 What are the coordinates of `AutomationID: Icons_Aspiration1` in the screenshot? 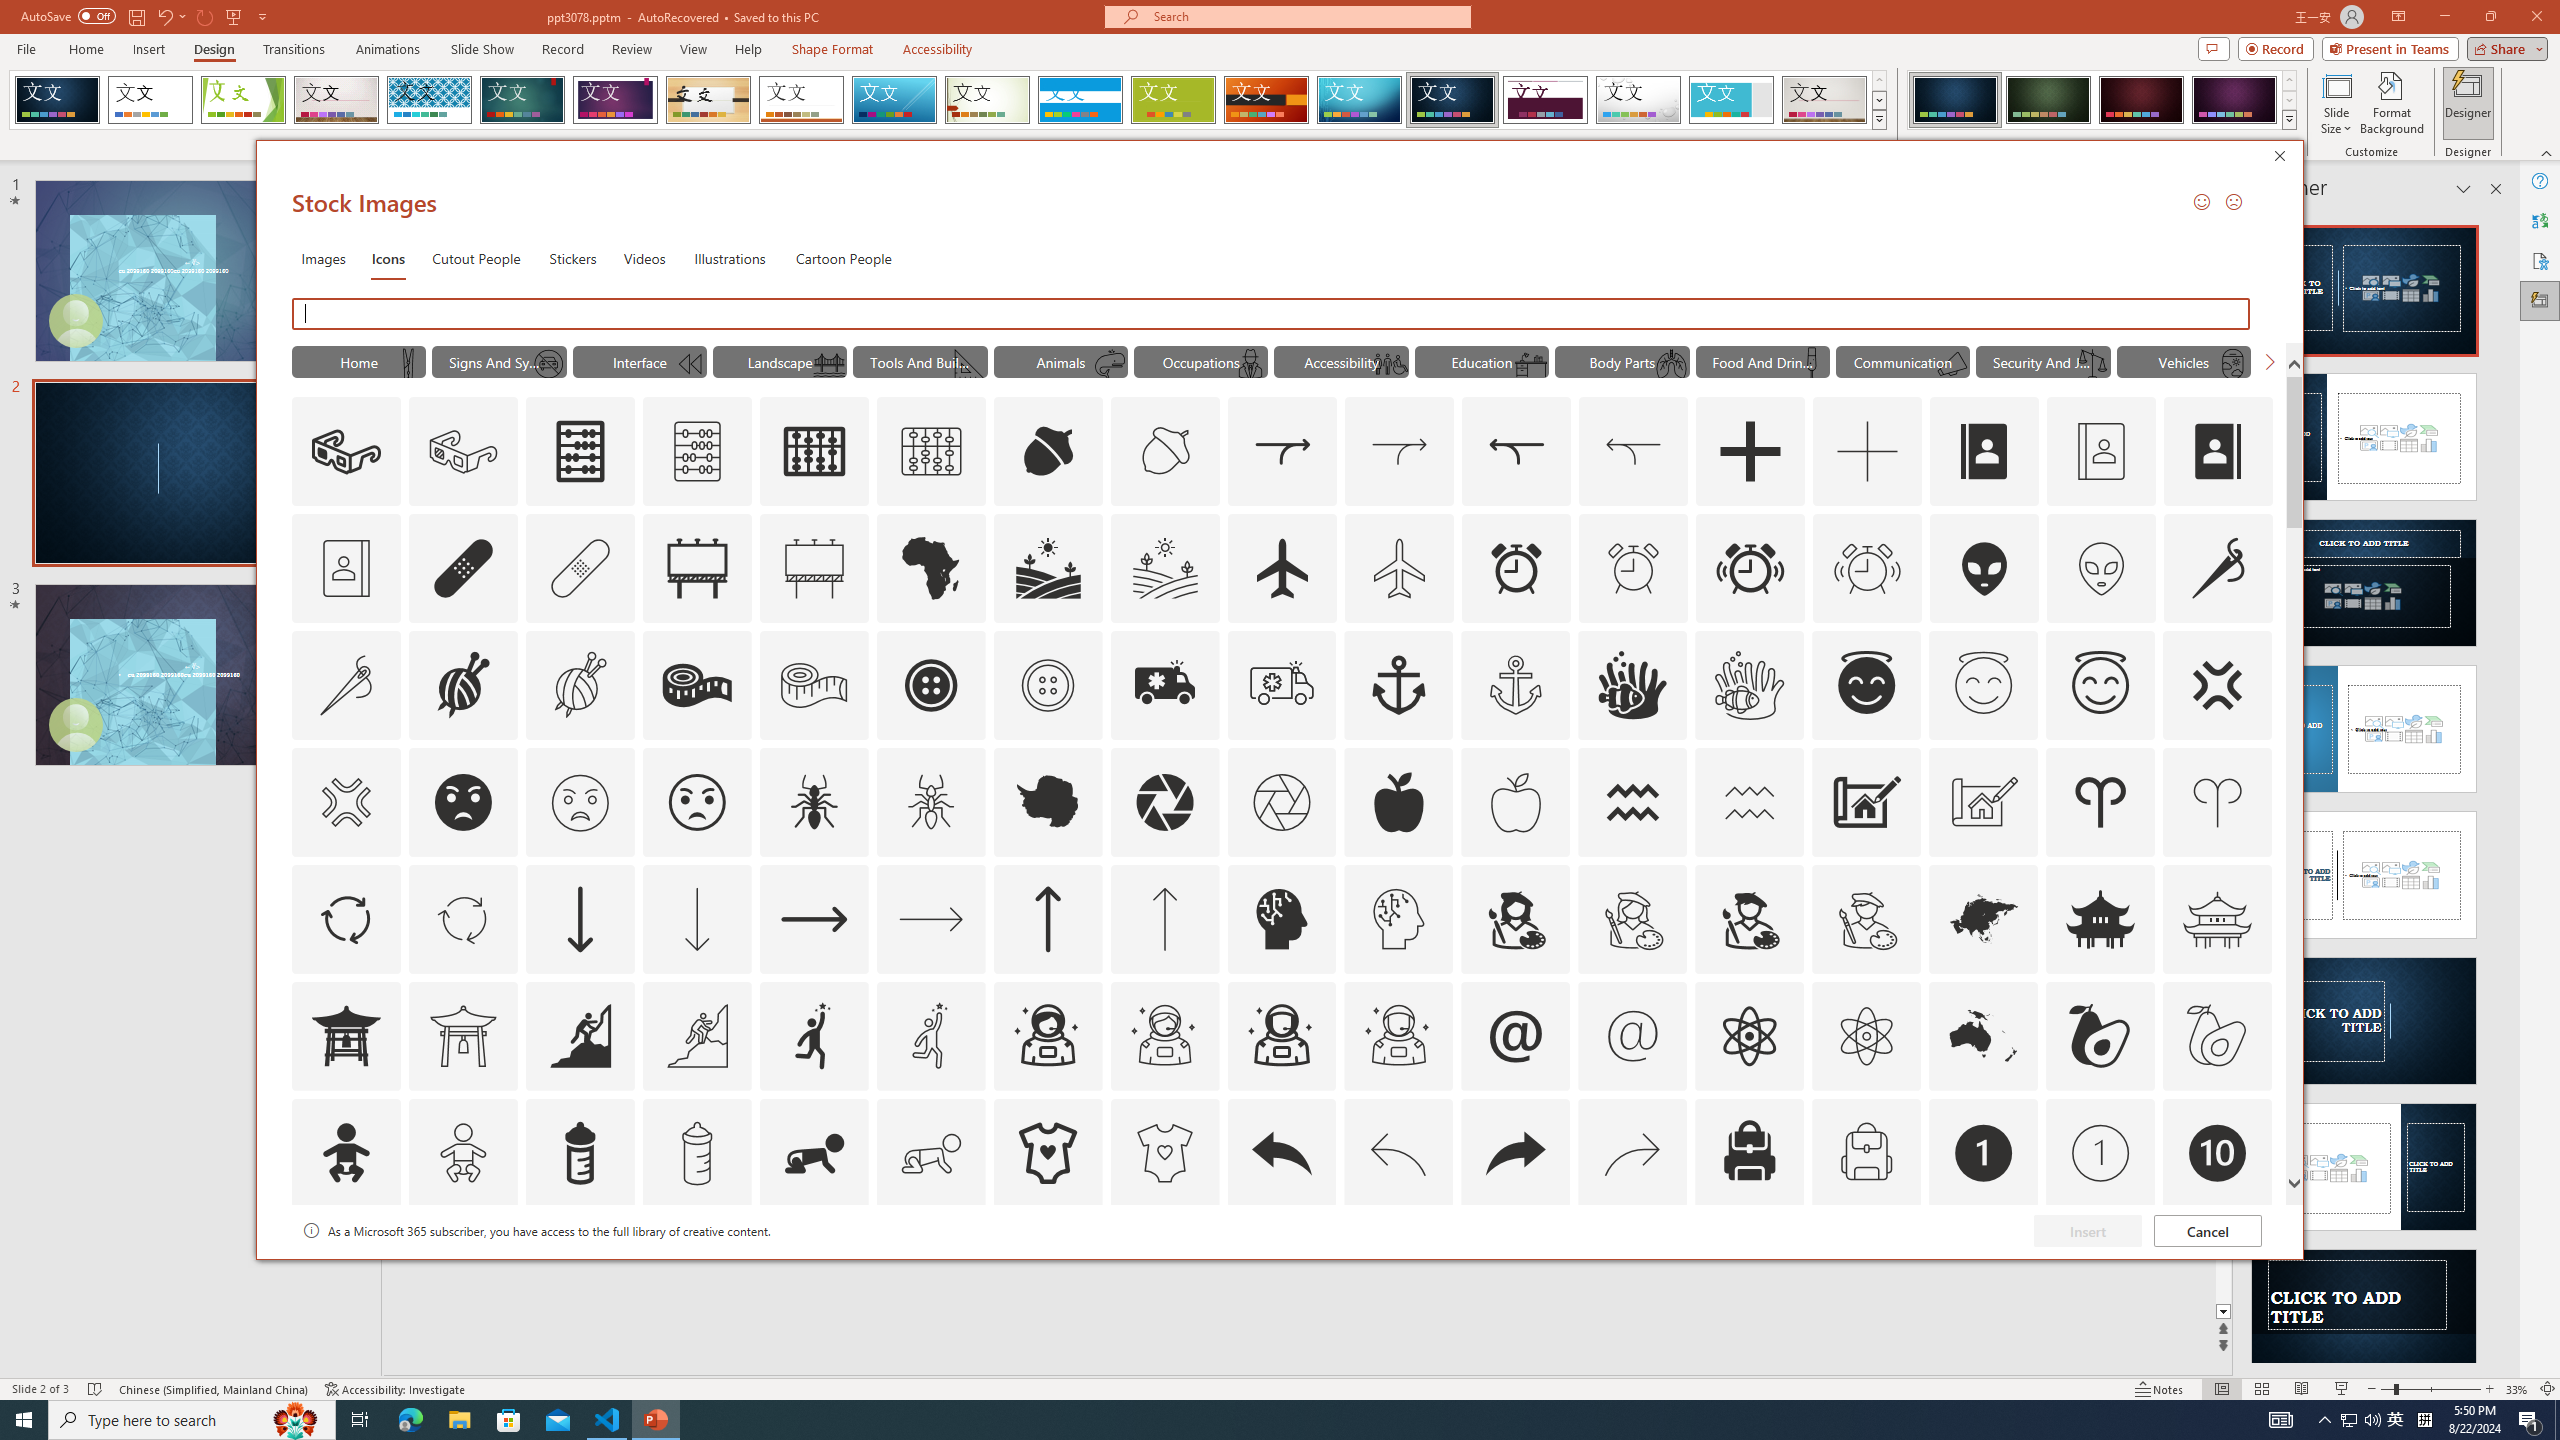 It's located at (814, 1035).